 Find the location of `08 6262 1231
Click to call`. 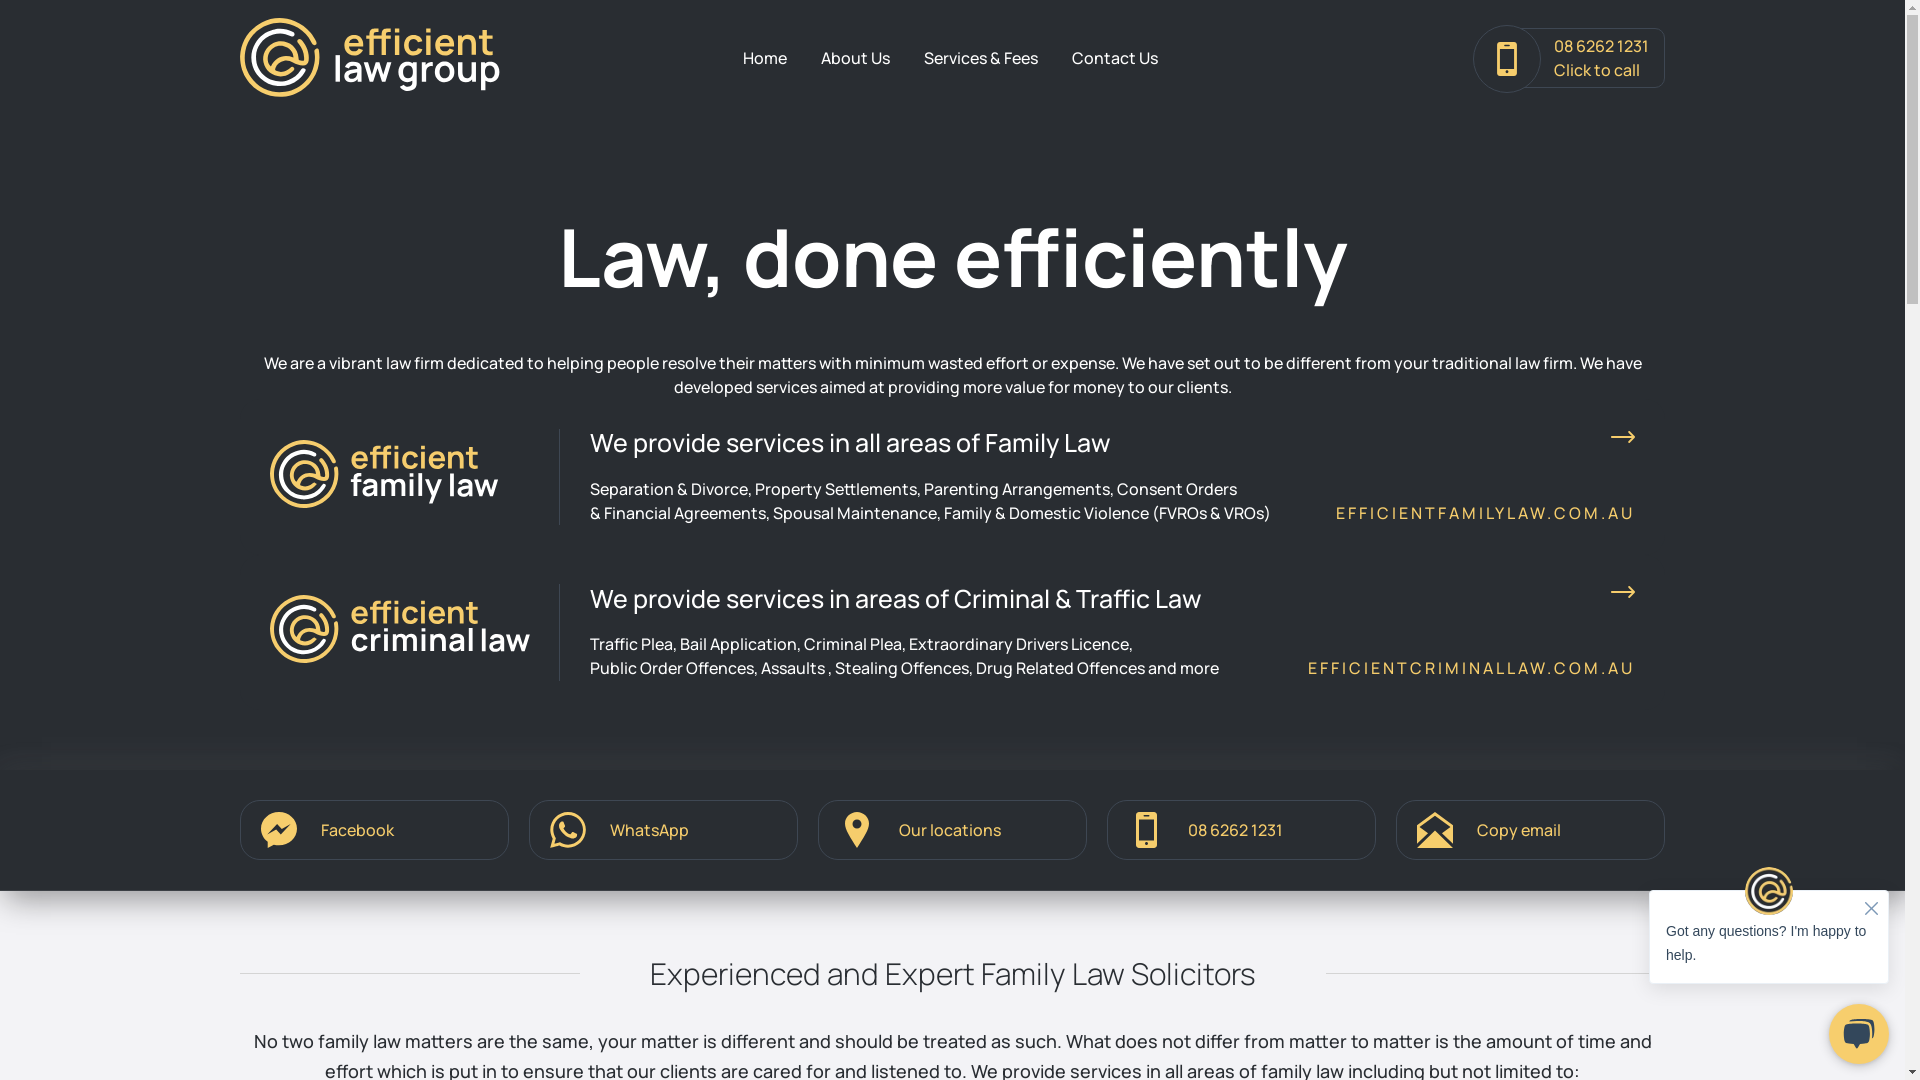

08 6262 1231
Click to call is located at coordinates (1569, 58).